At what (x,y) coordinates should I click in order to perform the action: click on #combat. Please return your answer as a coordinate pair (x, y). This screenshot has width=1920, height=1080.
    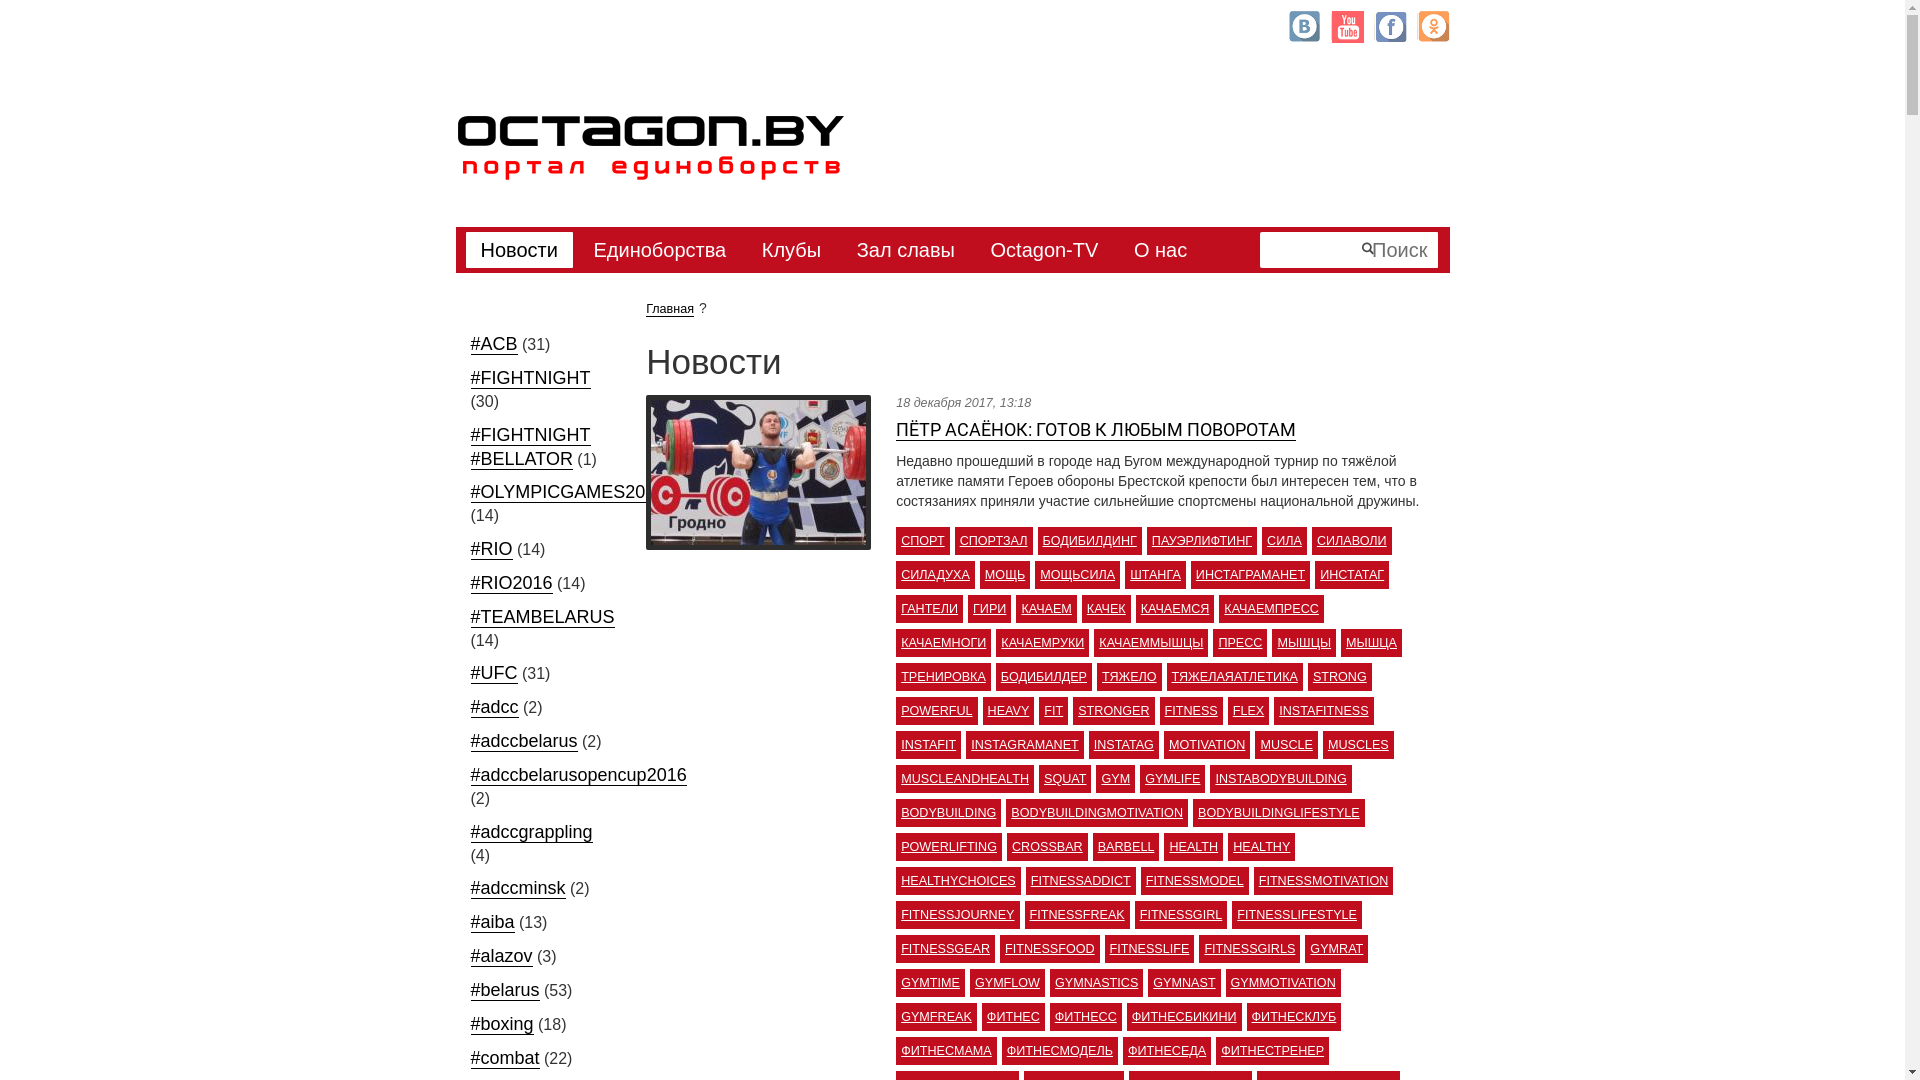
    Looking at the image, I should click on (504, 1058).